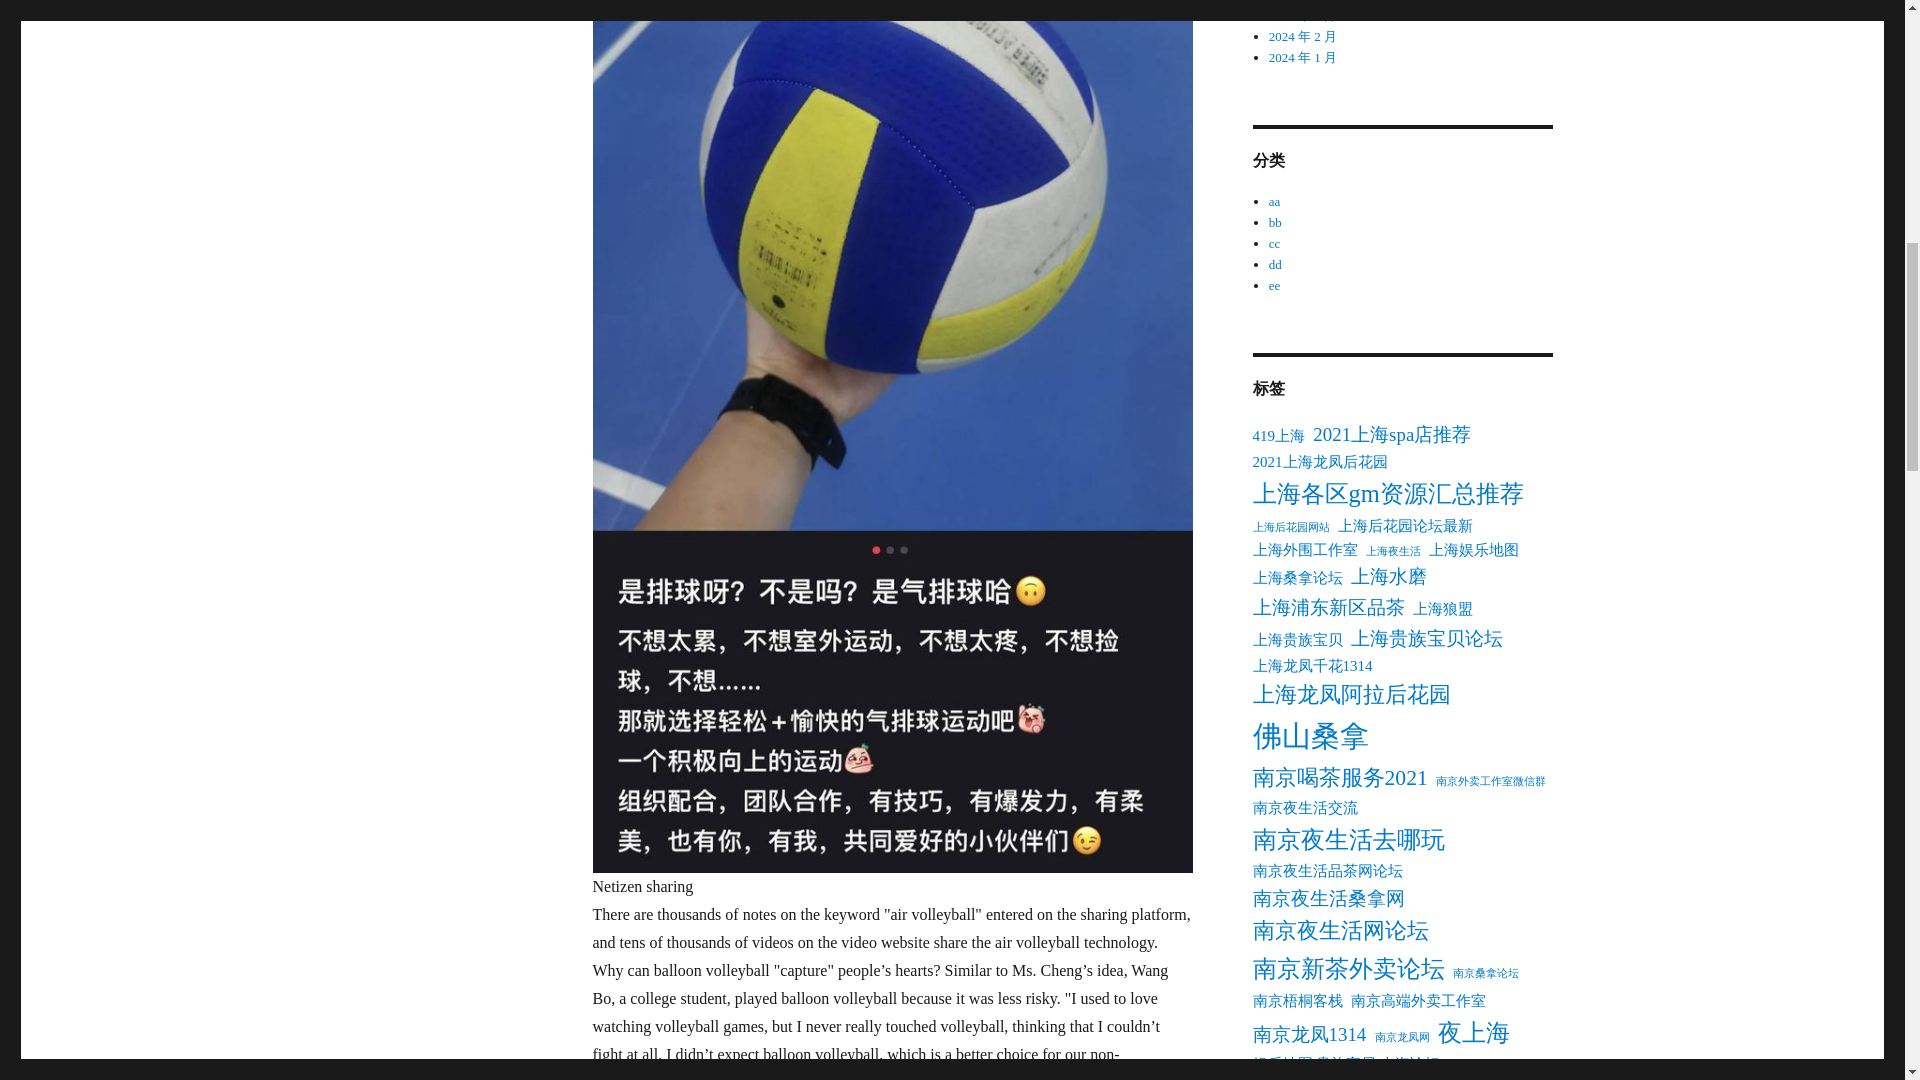  What do you see at coordinates (1274, 243) in the screenshot?
I see `cc` at bounding box center [1274, 243].